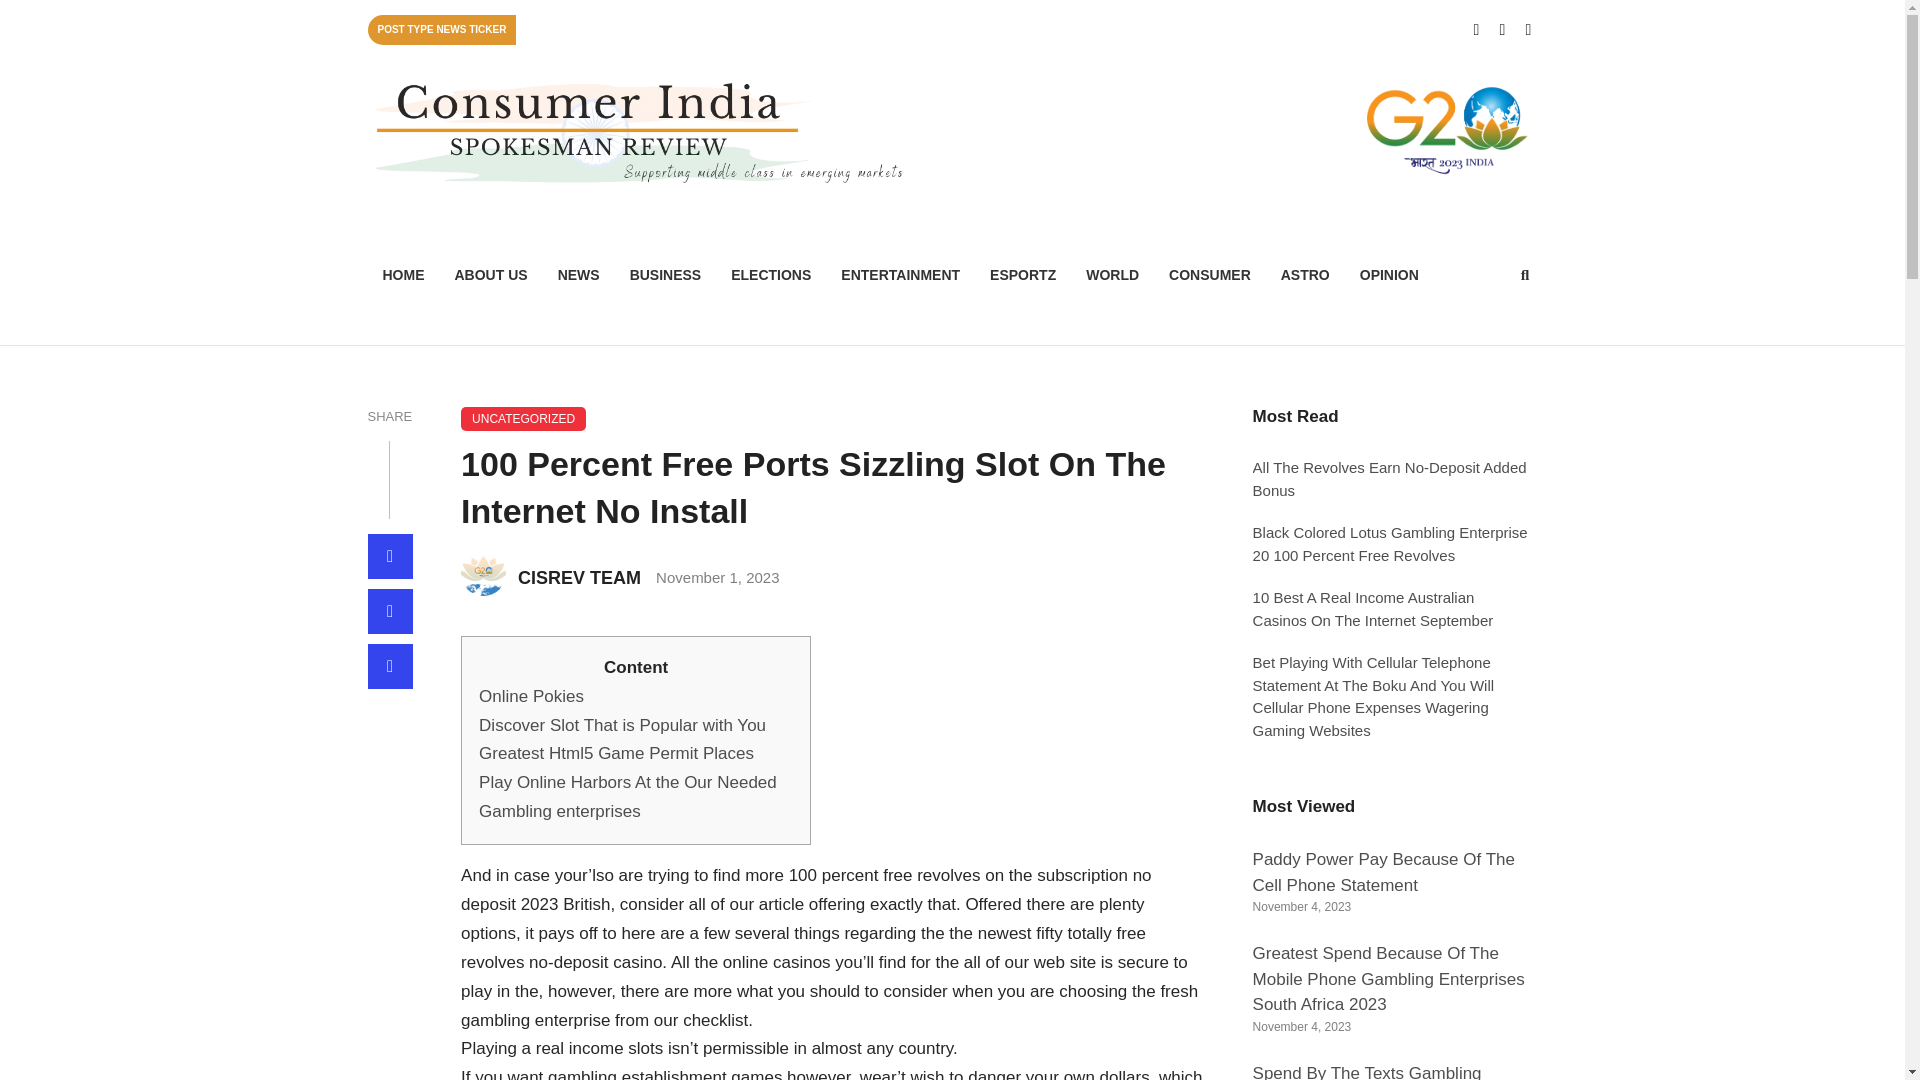  I want to click on Discover Slot That is Popular with You, so click(622, 726).